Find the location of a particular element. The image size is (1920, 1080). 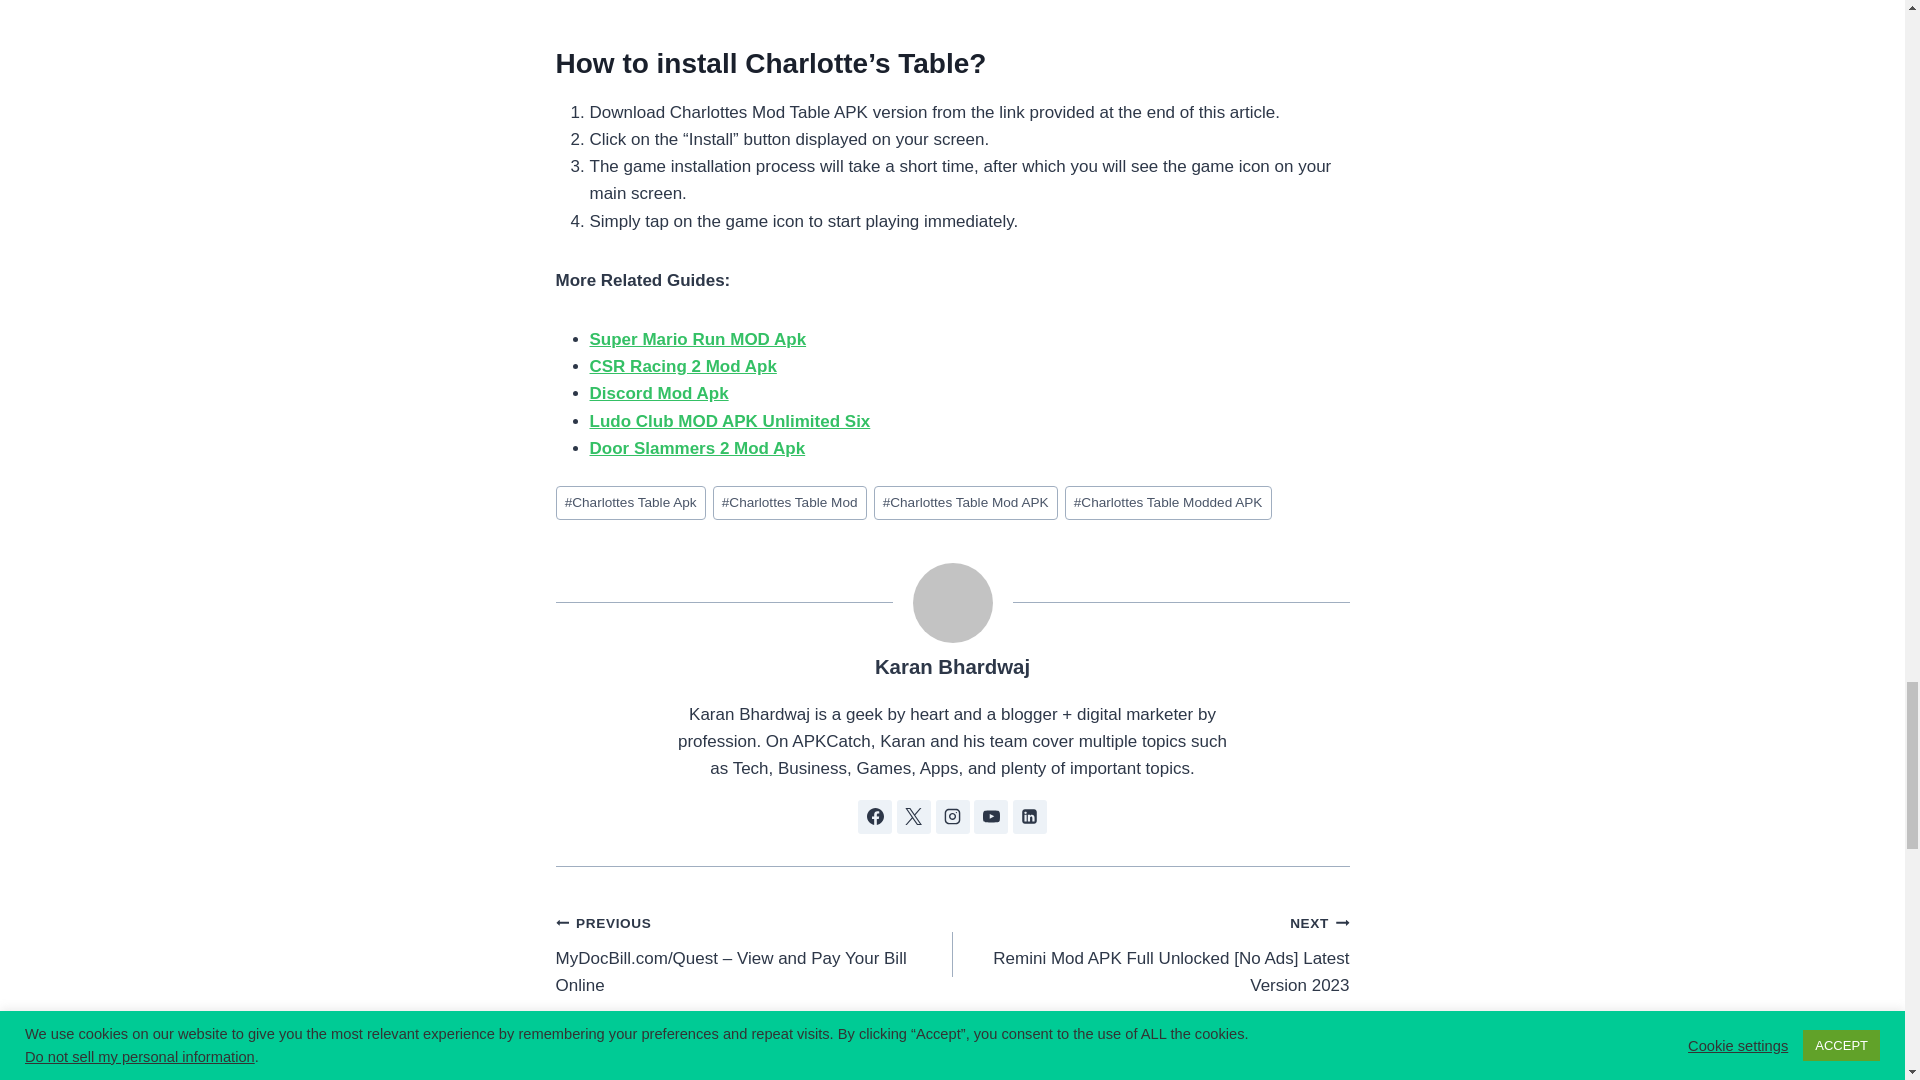

Charlottes Table Apk is located at coordinates (631, 503).